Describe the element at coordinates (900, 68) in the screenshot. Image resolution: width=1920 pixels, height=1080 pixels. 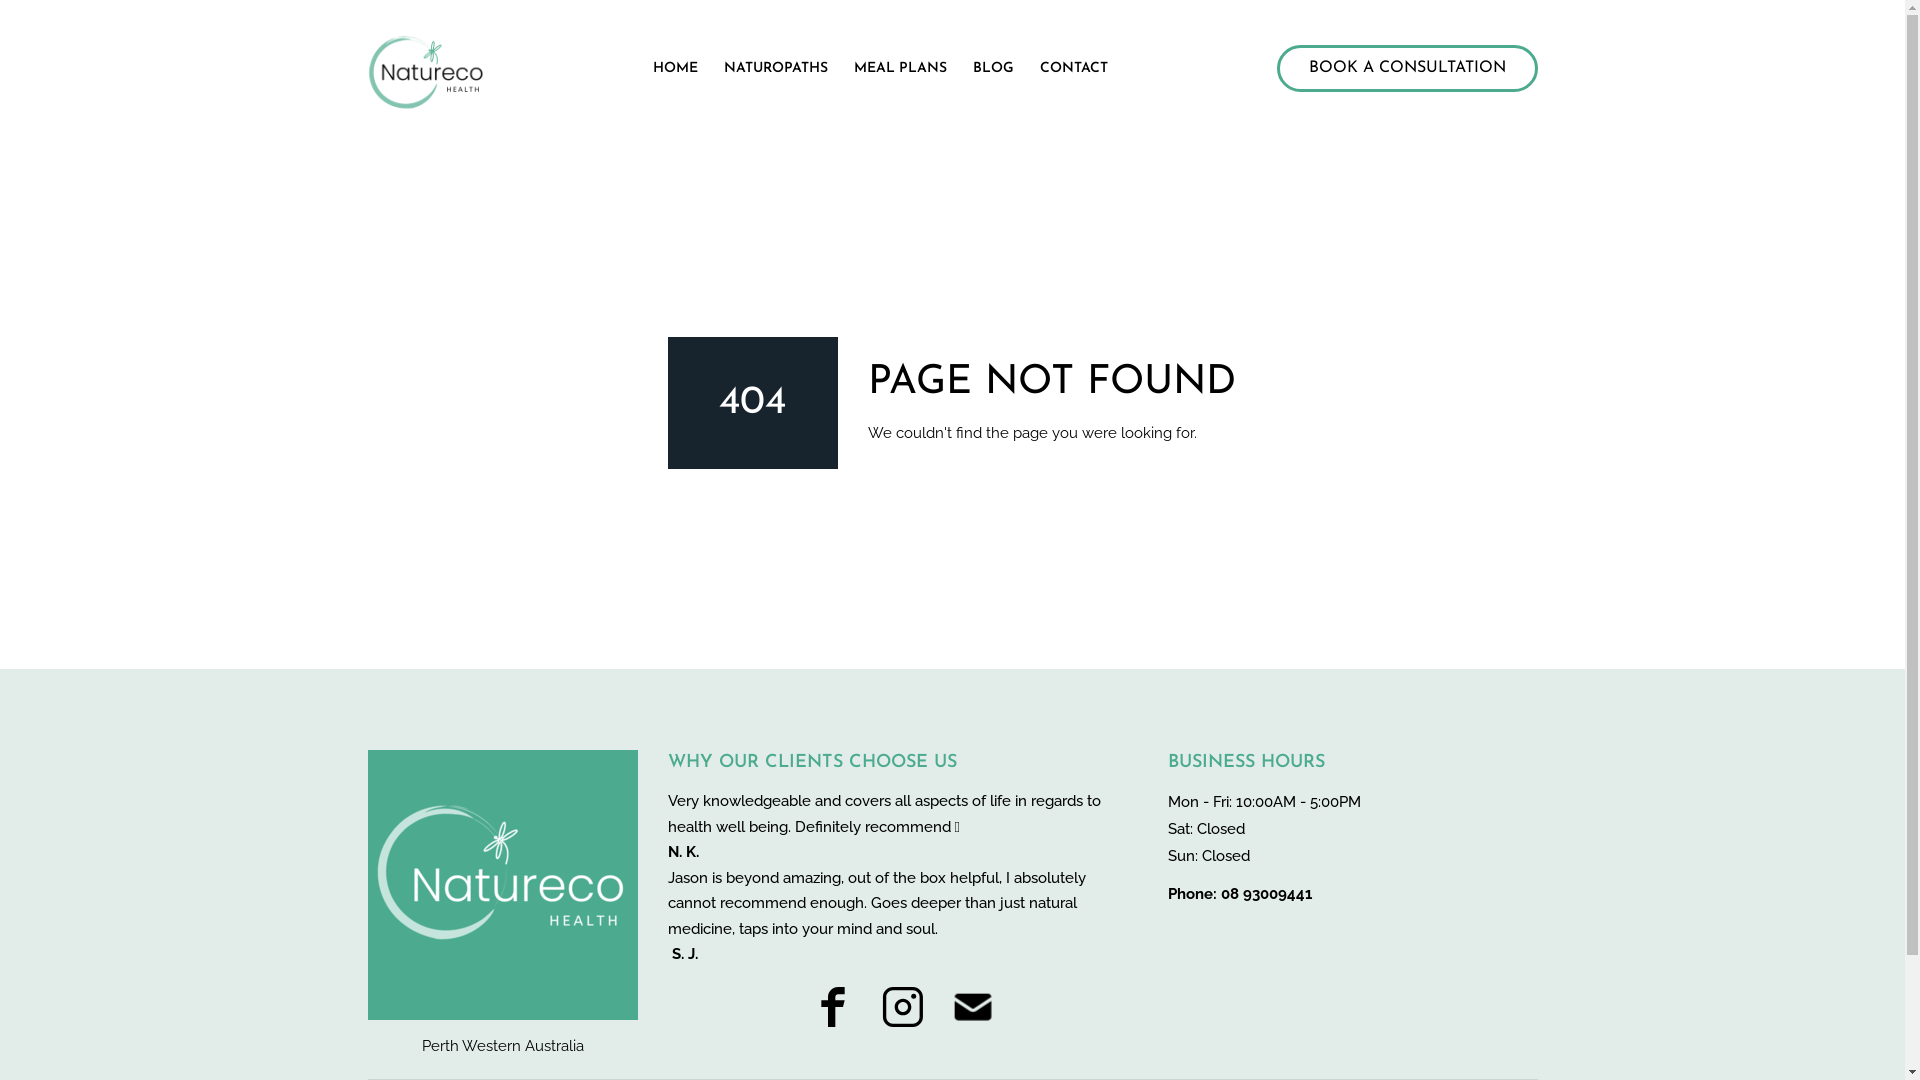
I see `MEAL PLANS` at that location.